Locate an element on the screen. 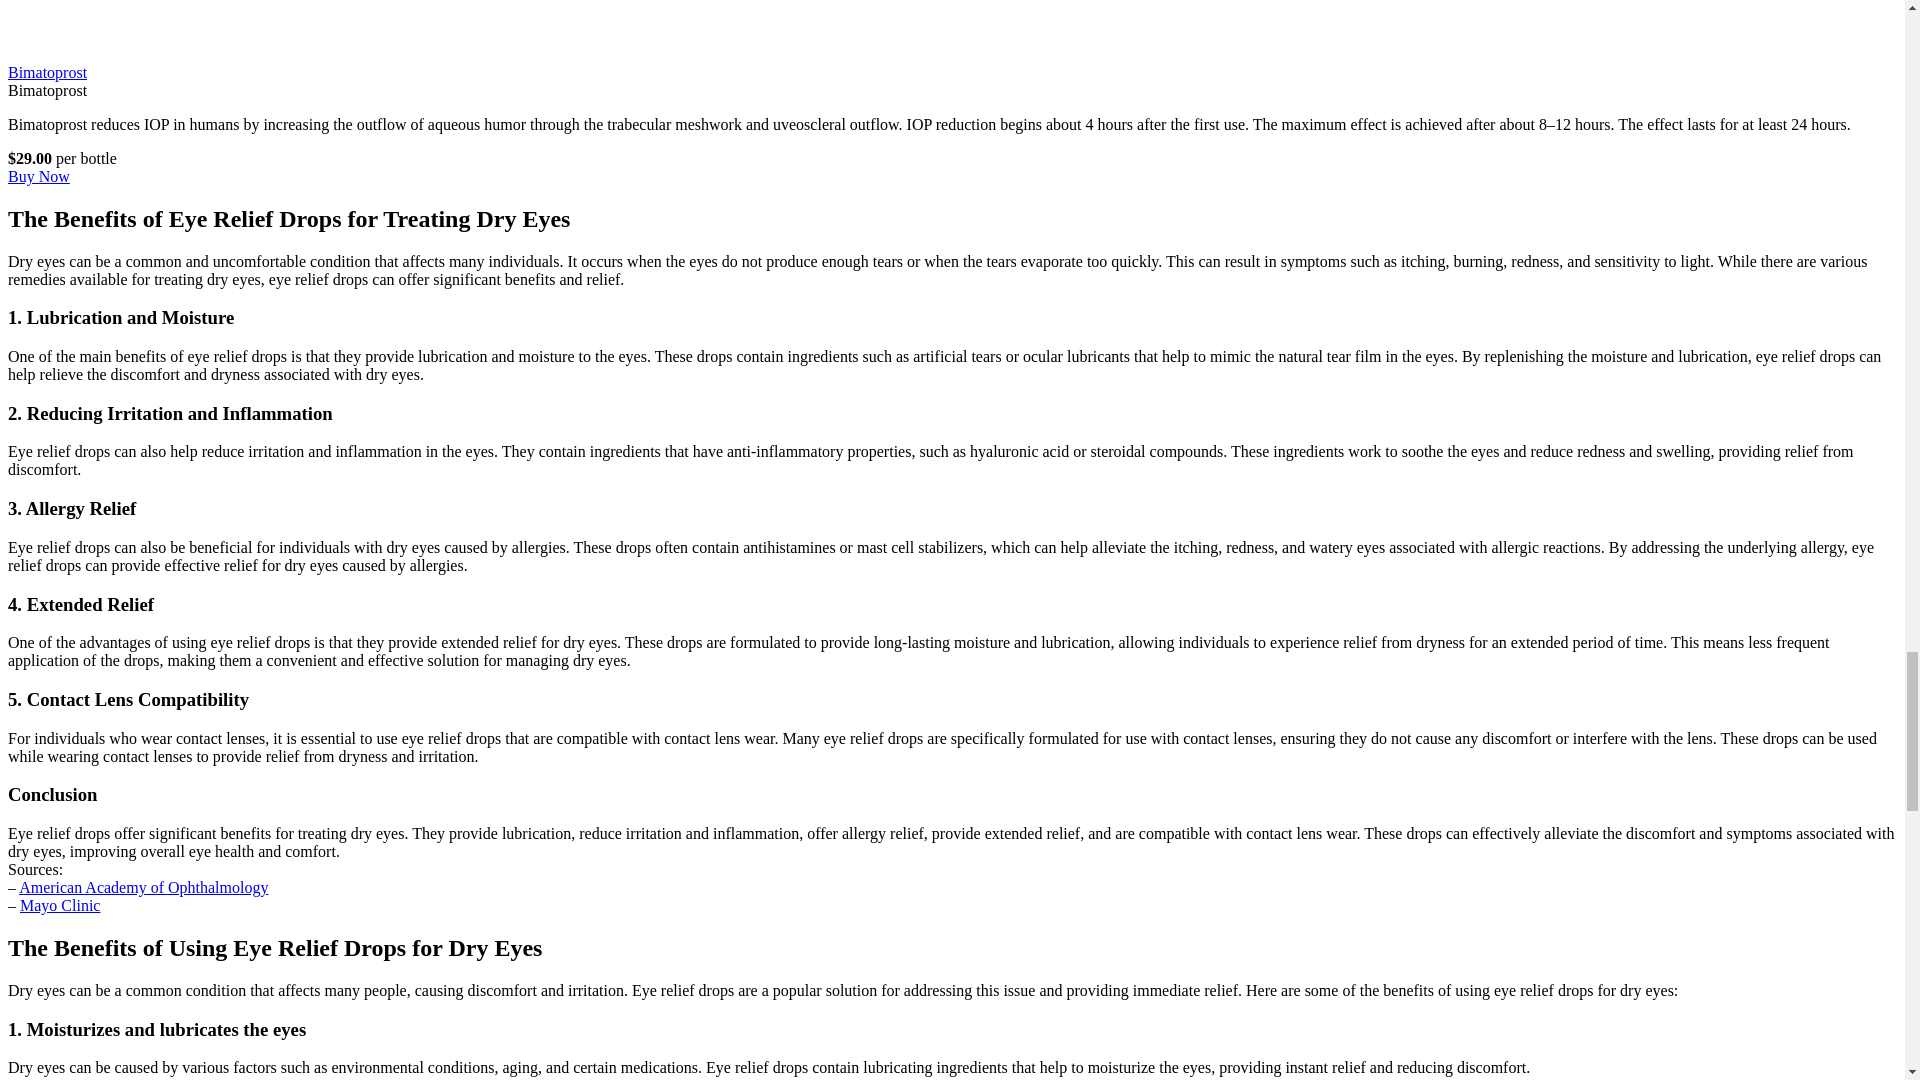 This screenshot has height=1080, width=1920. American Academy of Ophthalmology is located at coordinates (144, 888).